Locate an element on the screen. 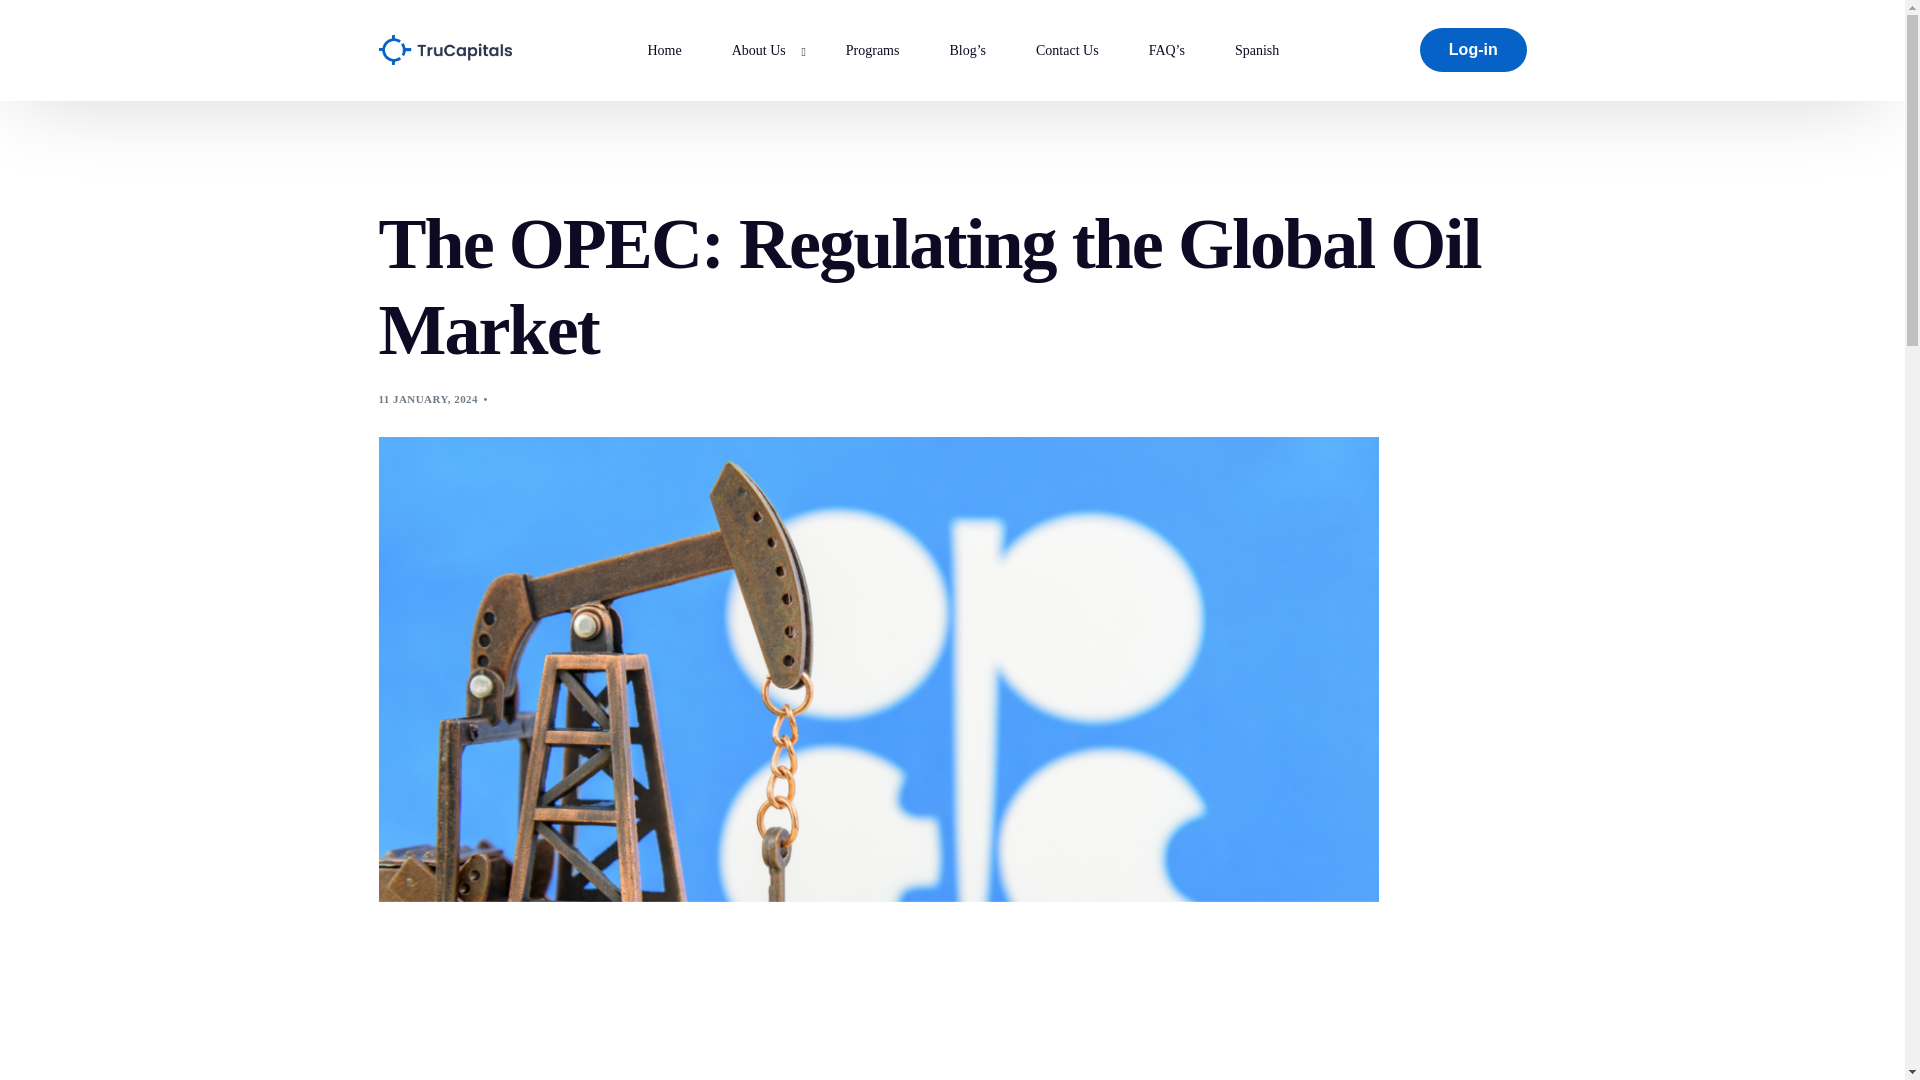 This screenshot has width=1920, height=1080. About Us is located at coordinates (764, 50).